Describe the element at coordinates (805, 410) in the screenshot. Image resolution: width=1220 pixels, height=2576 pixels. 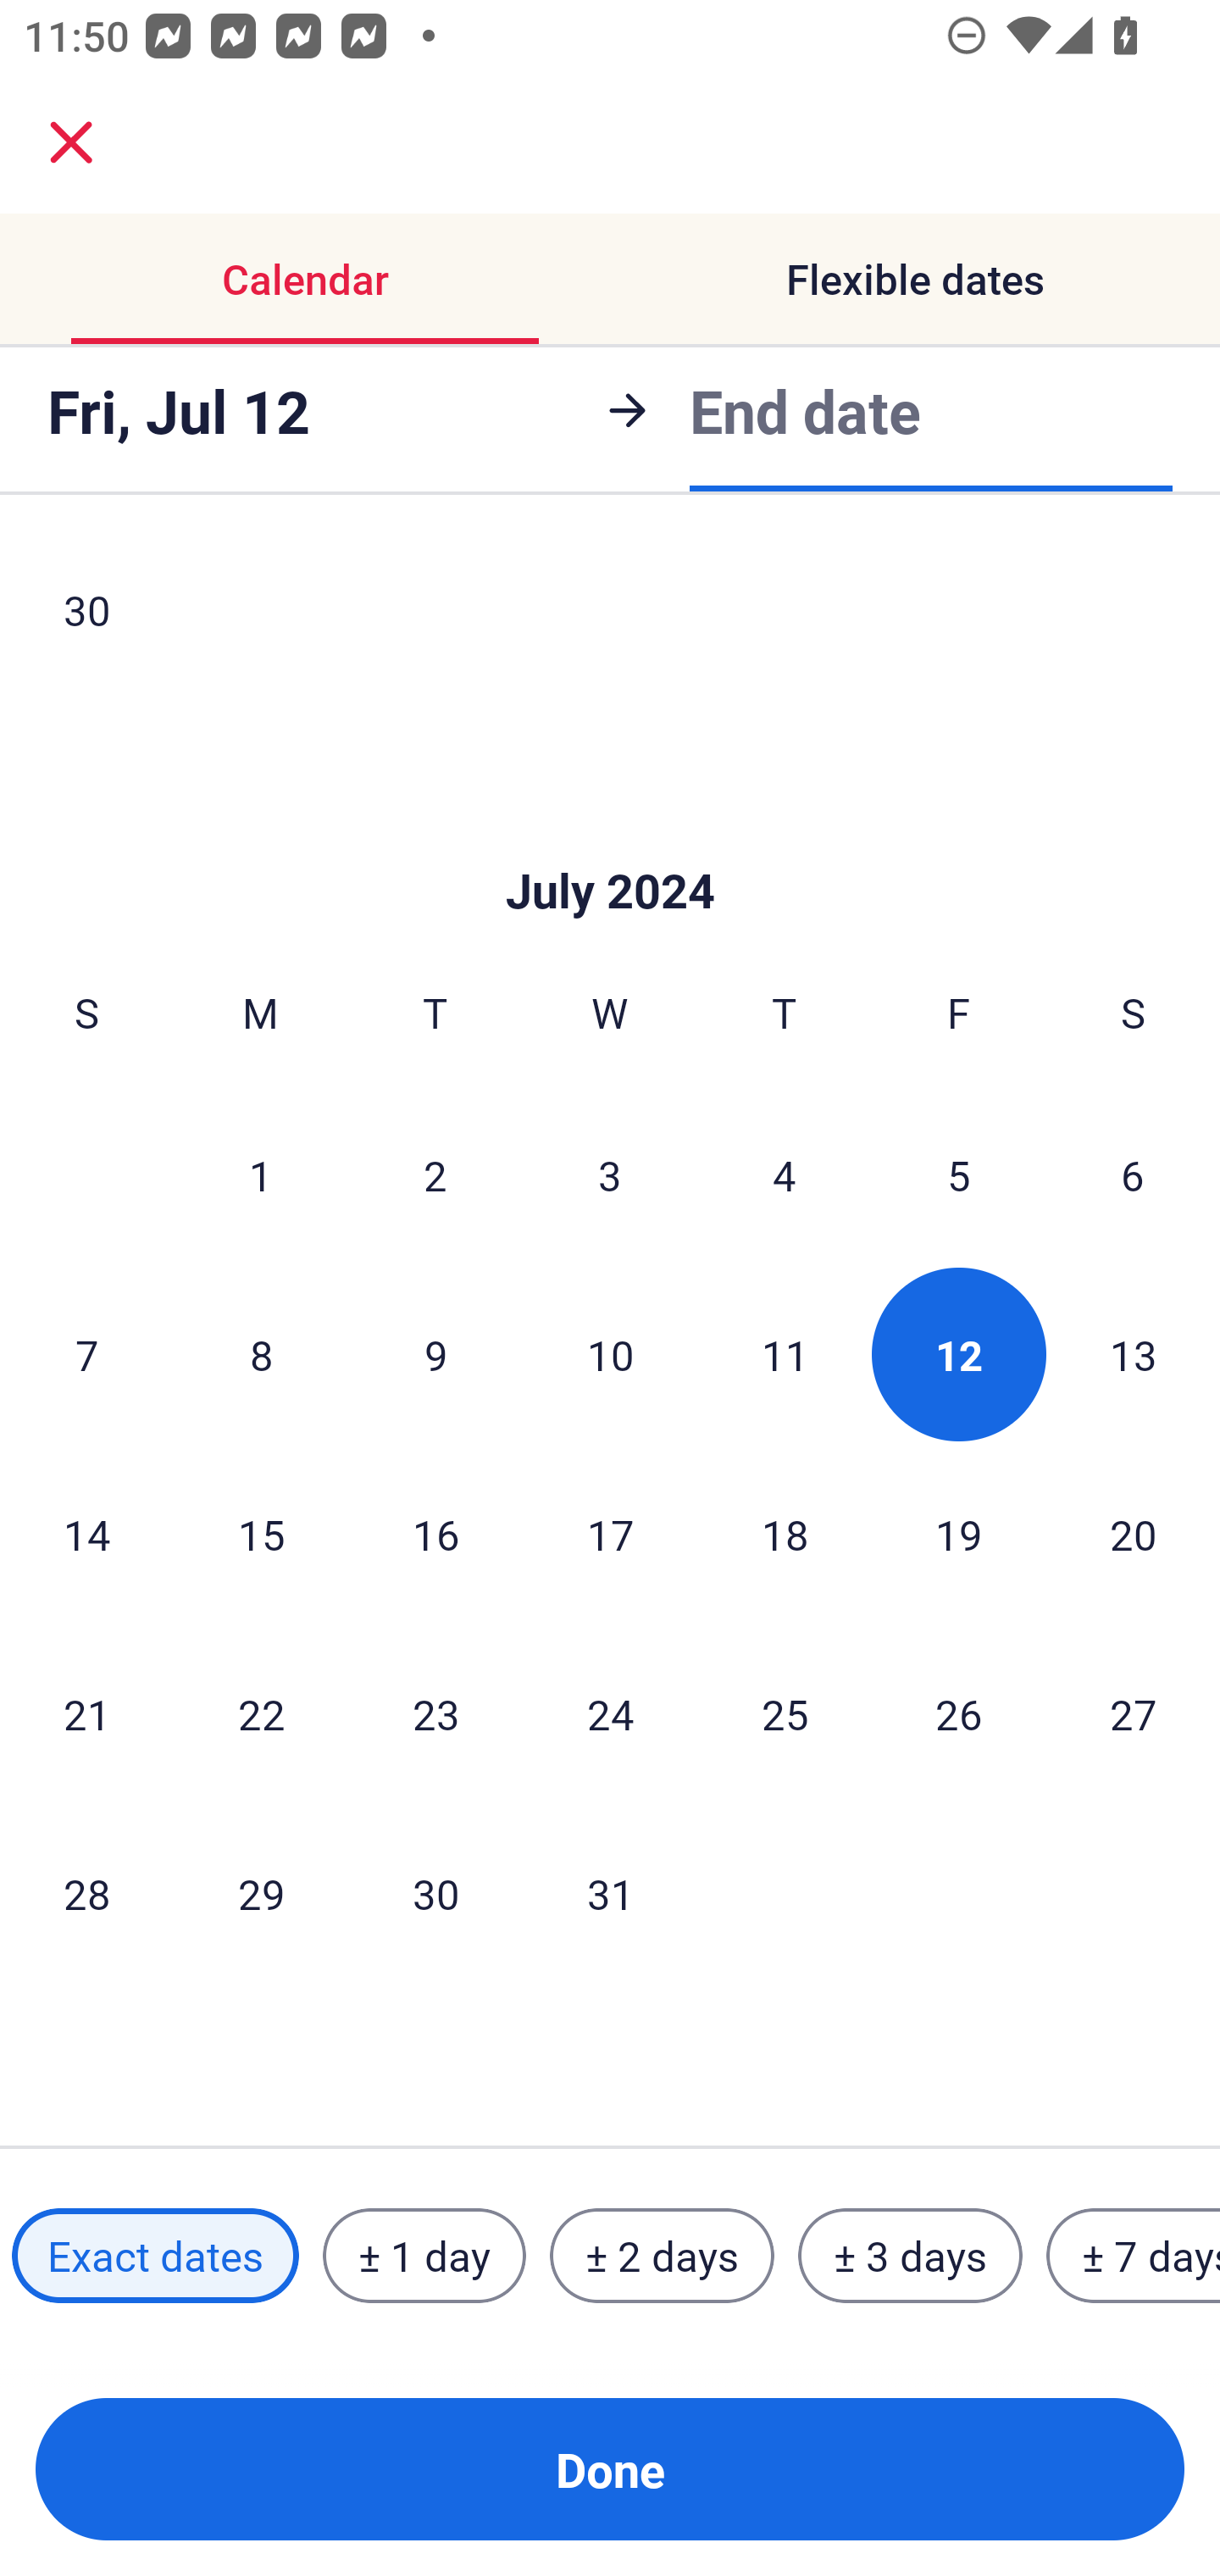
I see `End date` at that location.